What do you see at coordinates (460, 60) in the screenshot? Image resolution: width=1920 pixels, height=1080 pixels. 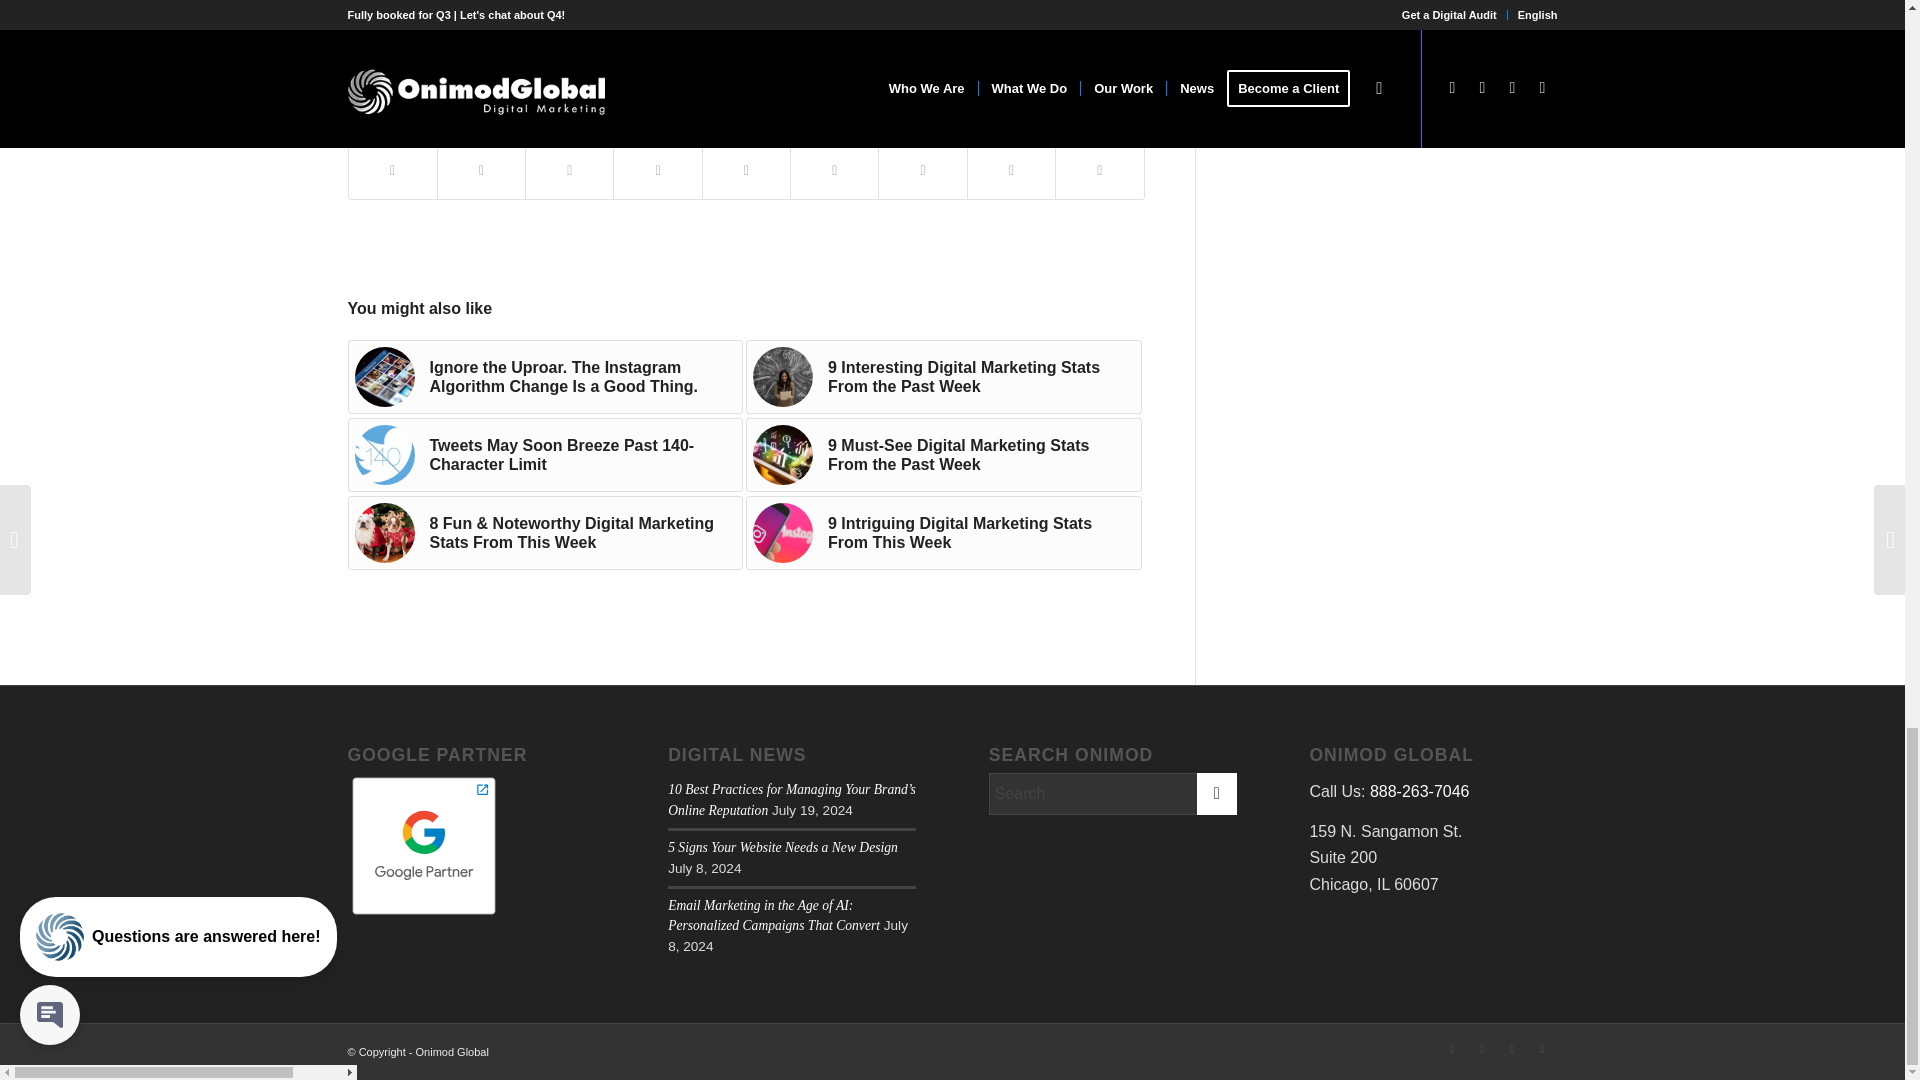 I see `Digital Marketing stats` at bounding box center [460, 60].